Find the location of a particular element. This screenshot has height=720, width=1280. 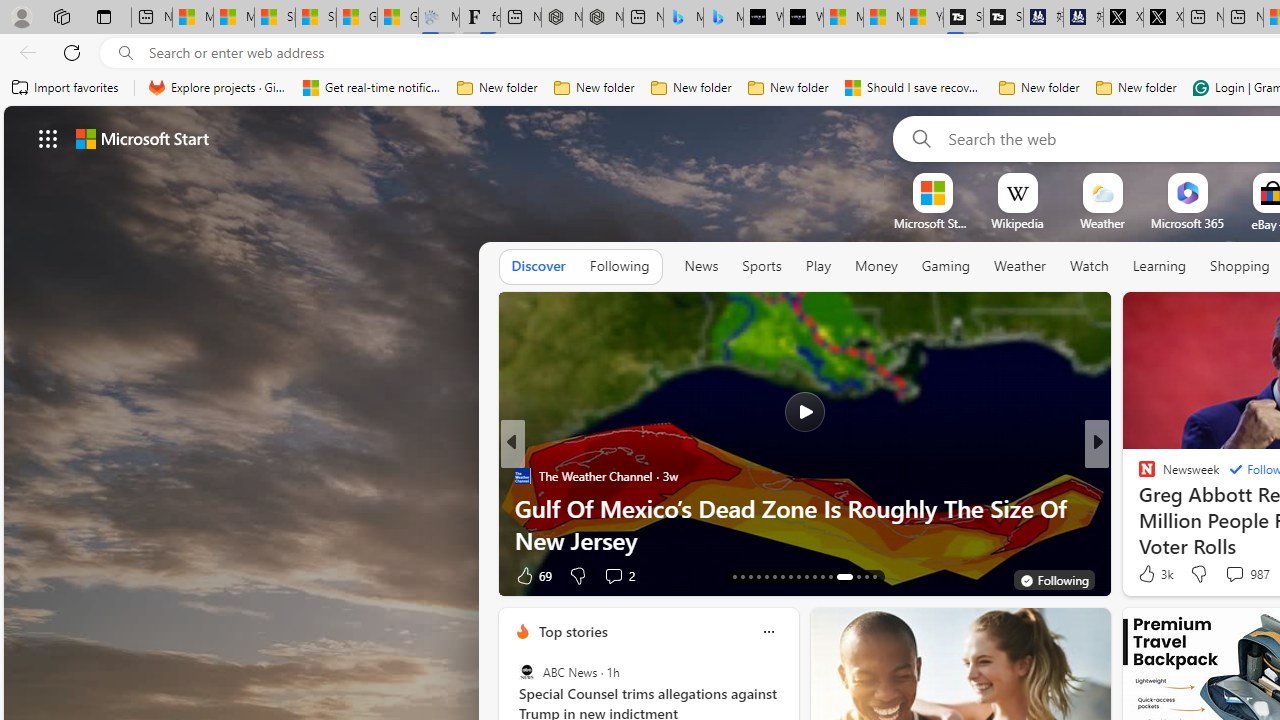

News is located at coordinates (701, 267).